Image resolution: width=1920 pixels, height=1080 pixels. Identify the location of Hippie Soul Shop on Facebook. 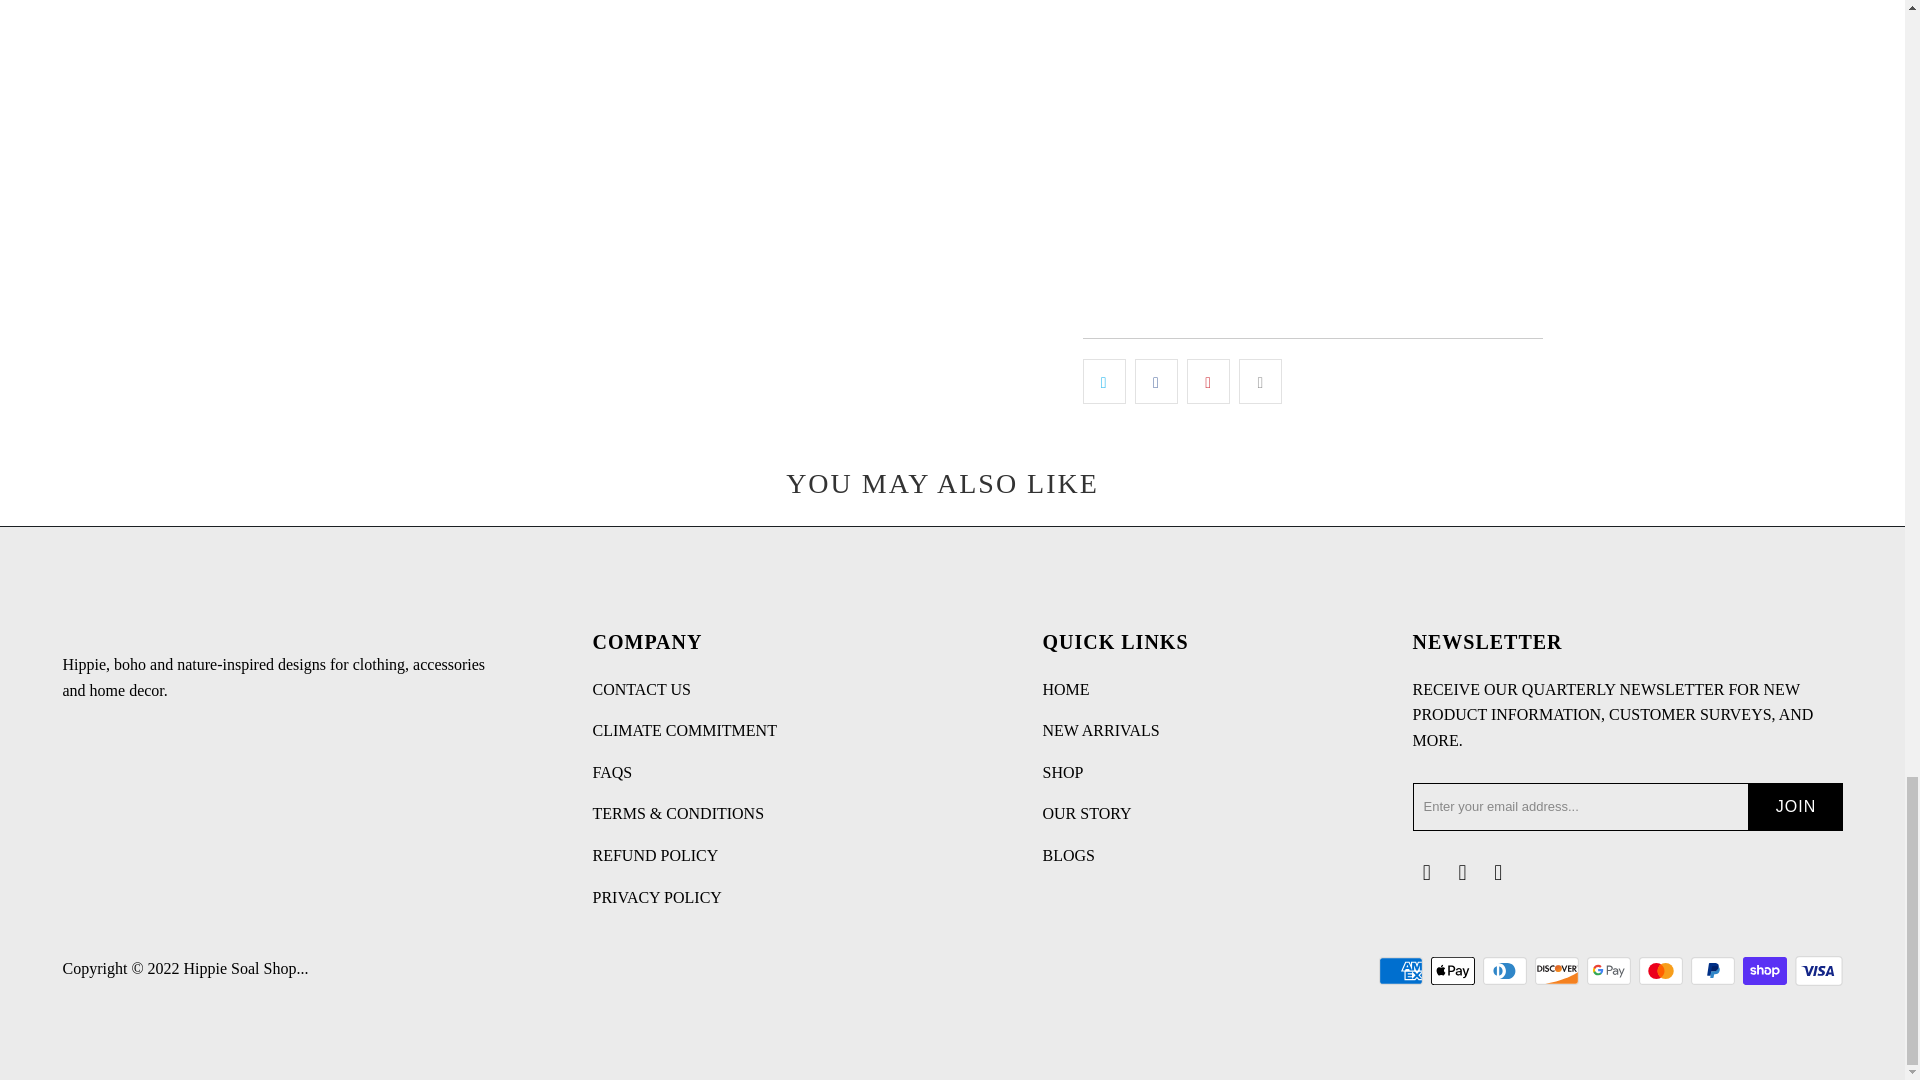
(1426, 872).